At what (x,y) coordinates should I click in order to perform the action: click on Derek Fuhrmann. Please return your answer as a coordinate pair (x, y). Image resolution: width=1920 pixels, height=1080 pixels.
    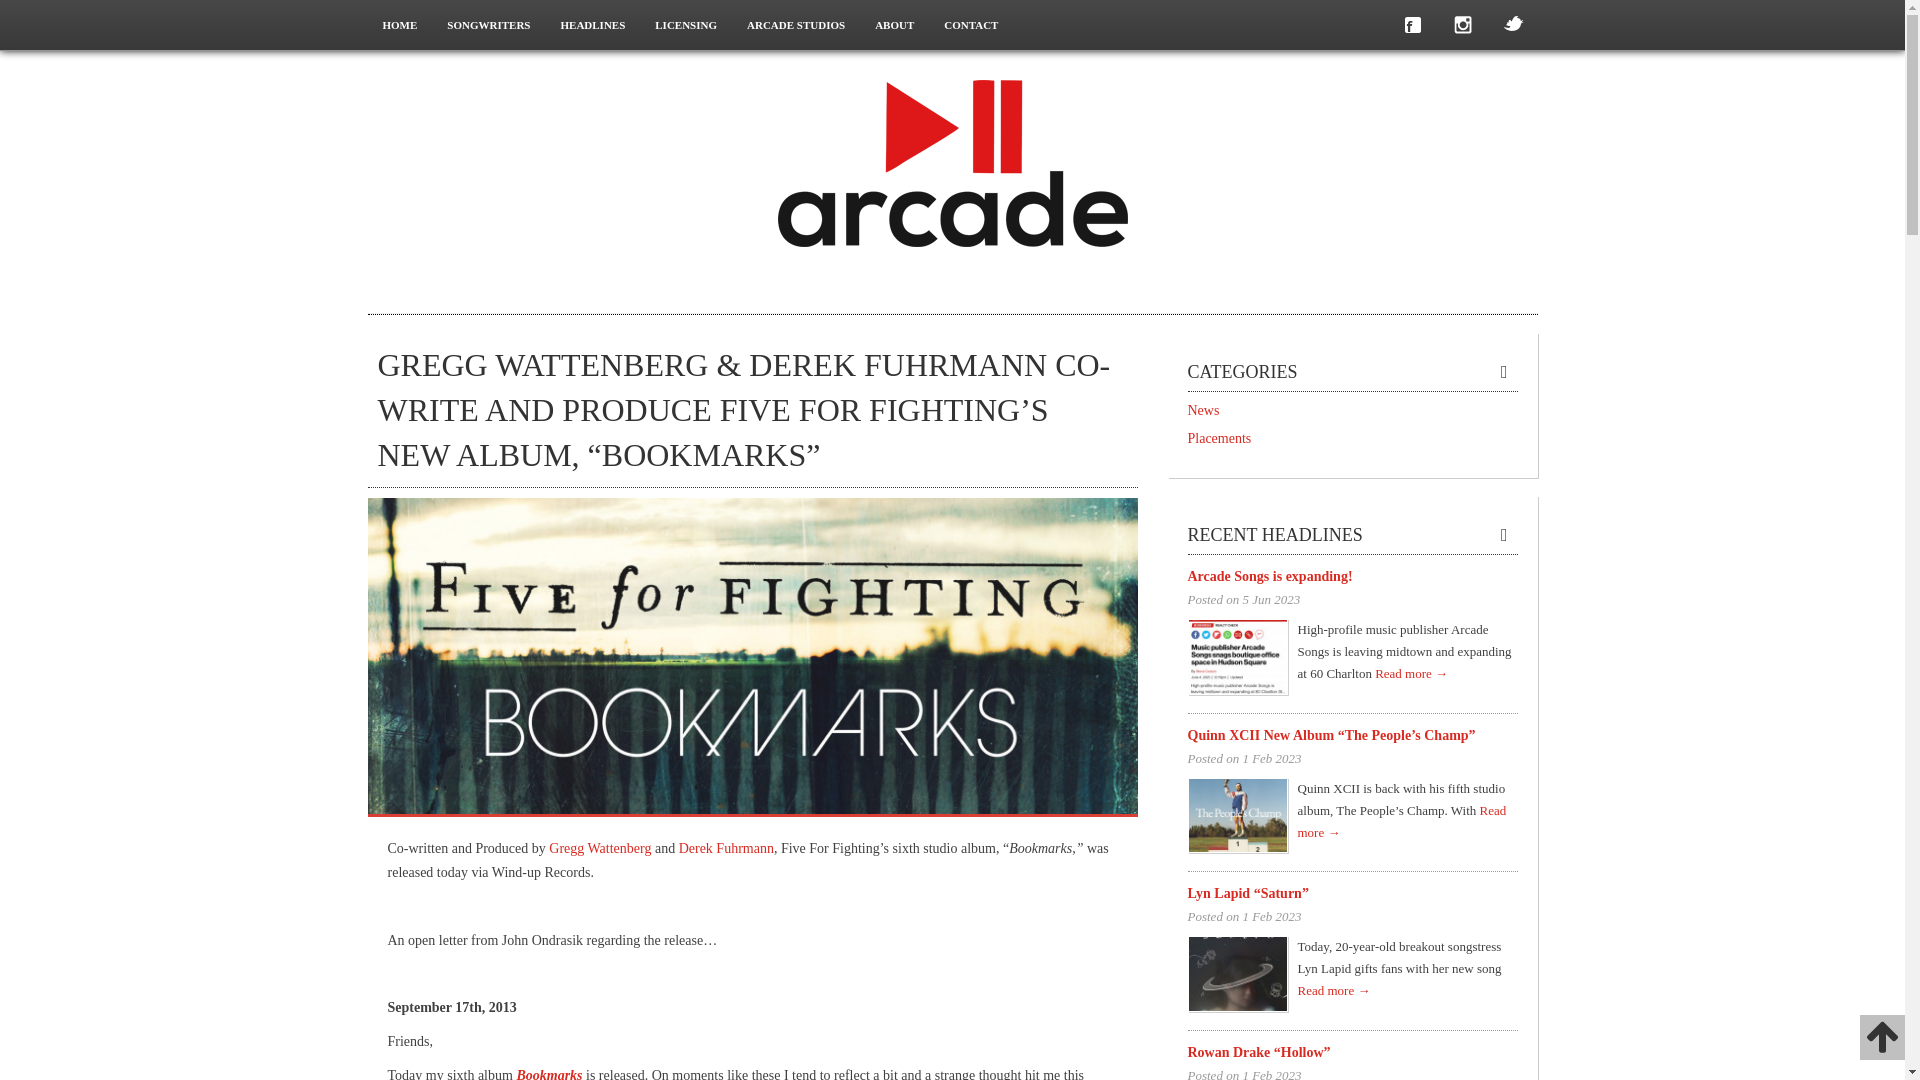
    Looking at the image, I should click on (726, 848).